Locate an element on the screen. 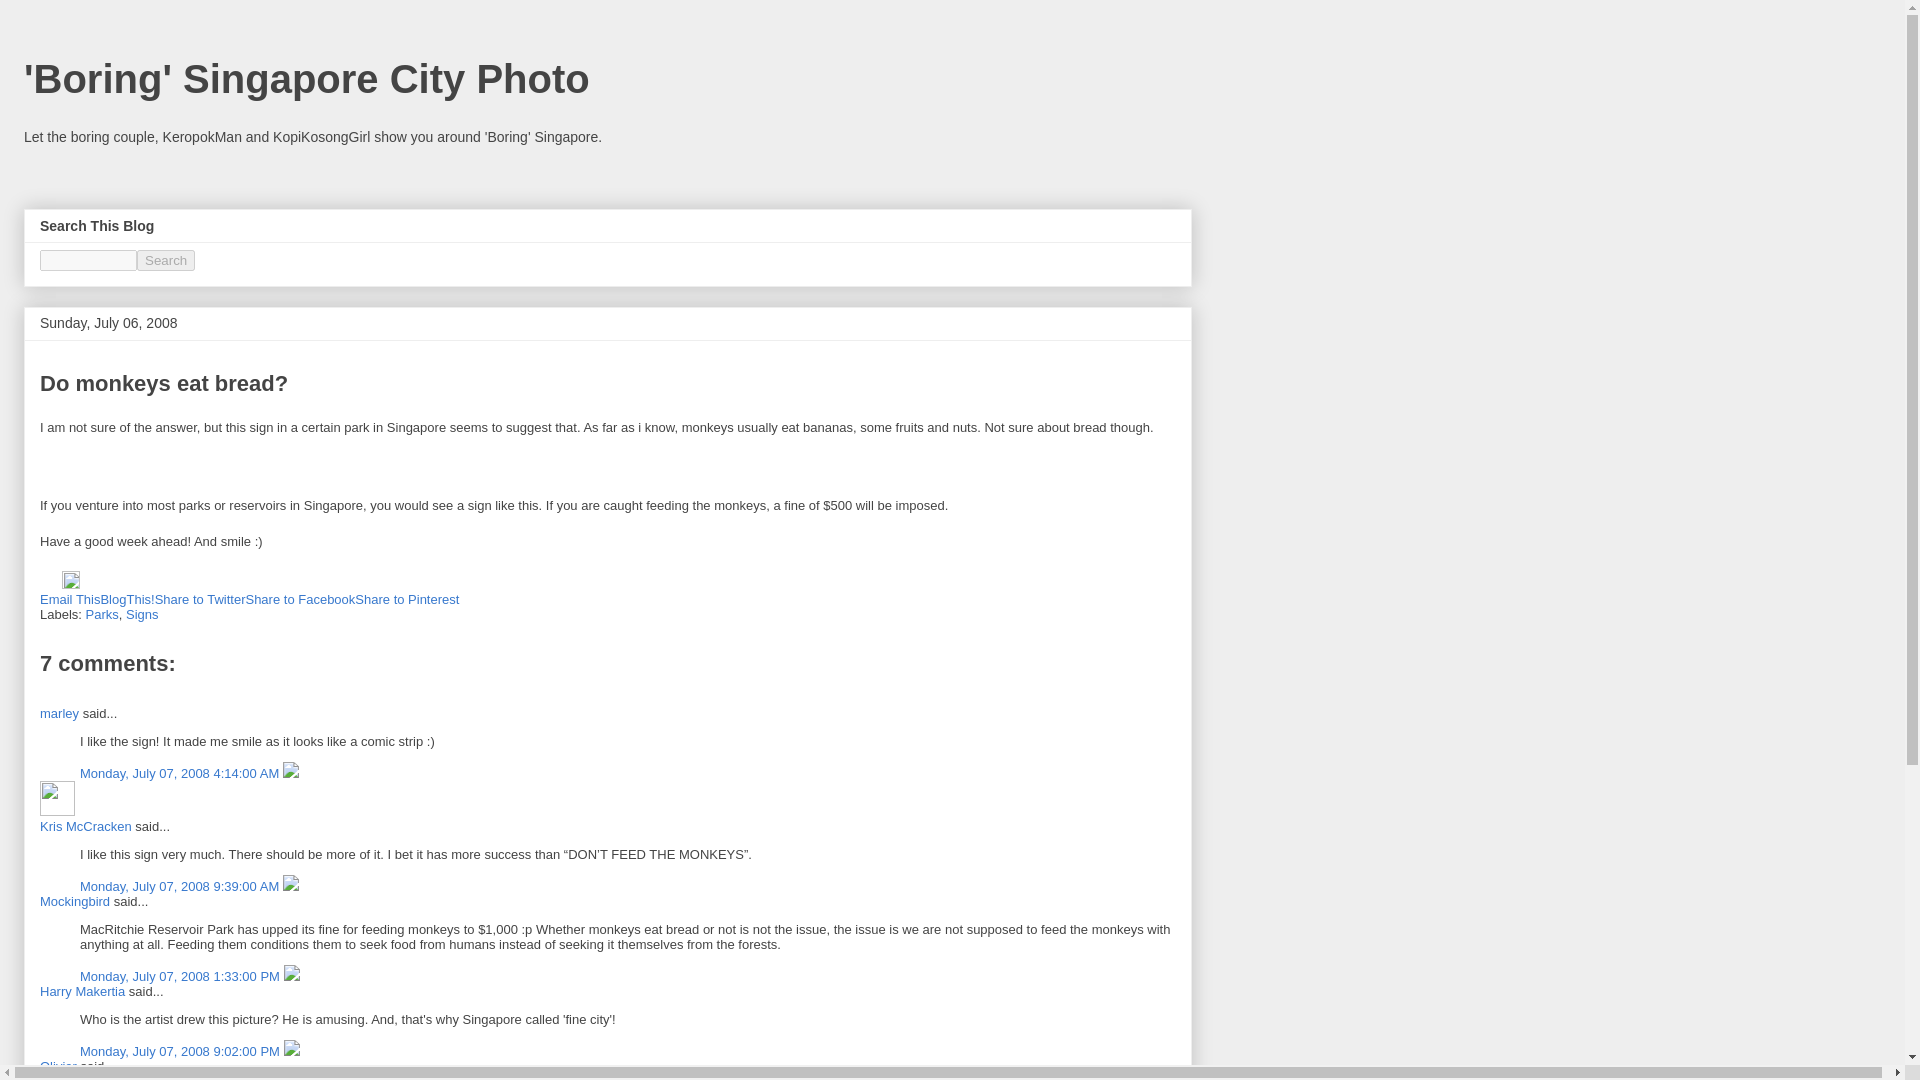 Image resolution: width=1920 pixels, height=1080 pixels. Monday, July 07, 2008 4:14:00 AM is located at coordinates (181, 772).